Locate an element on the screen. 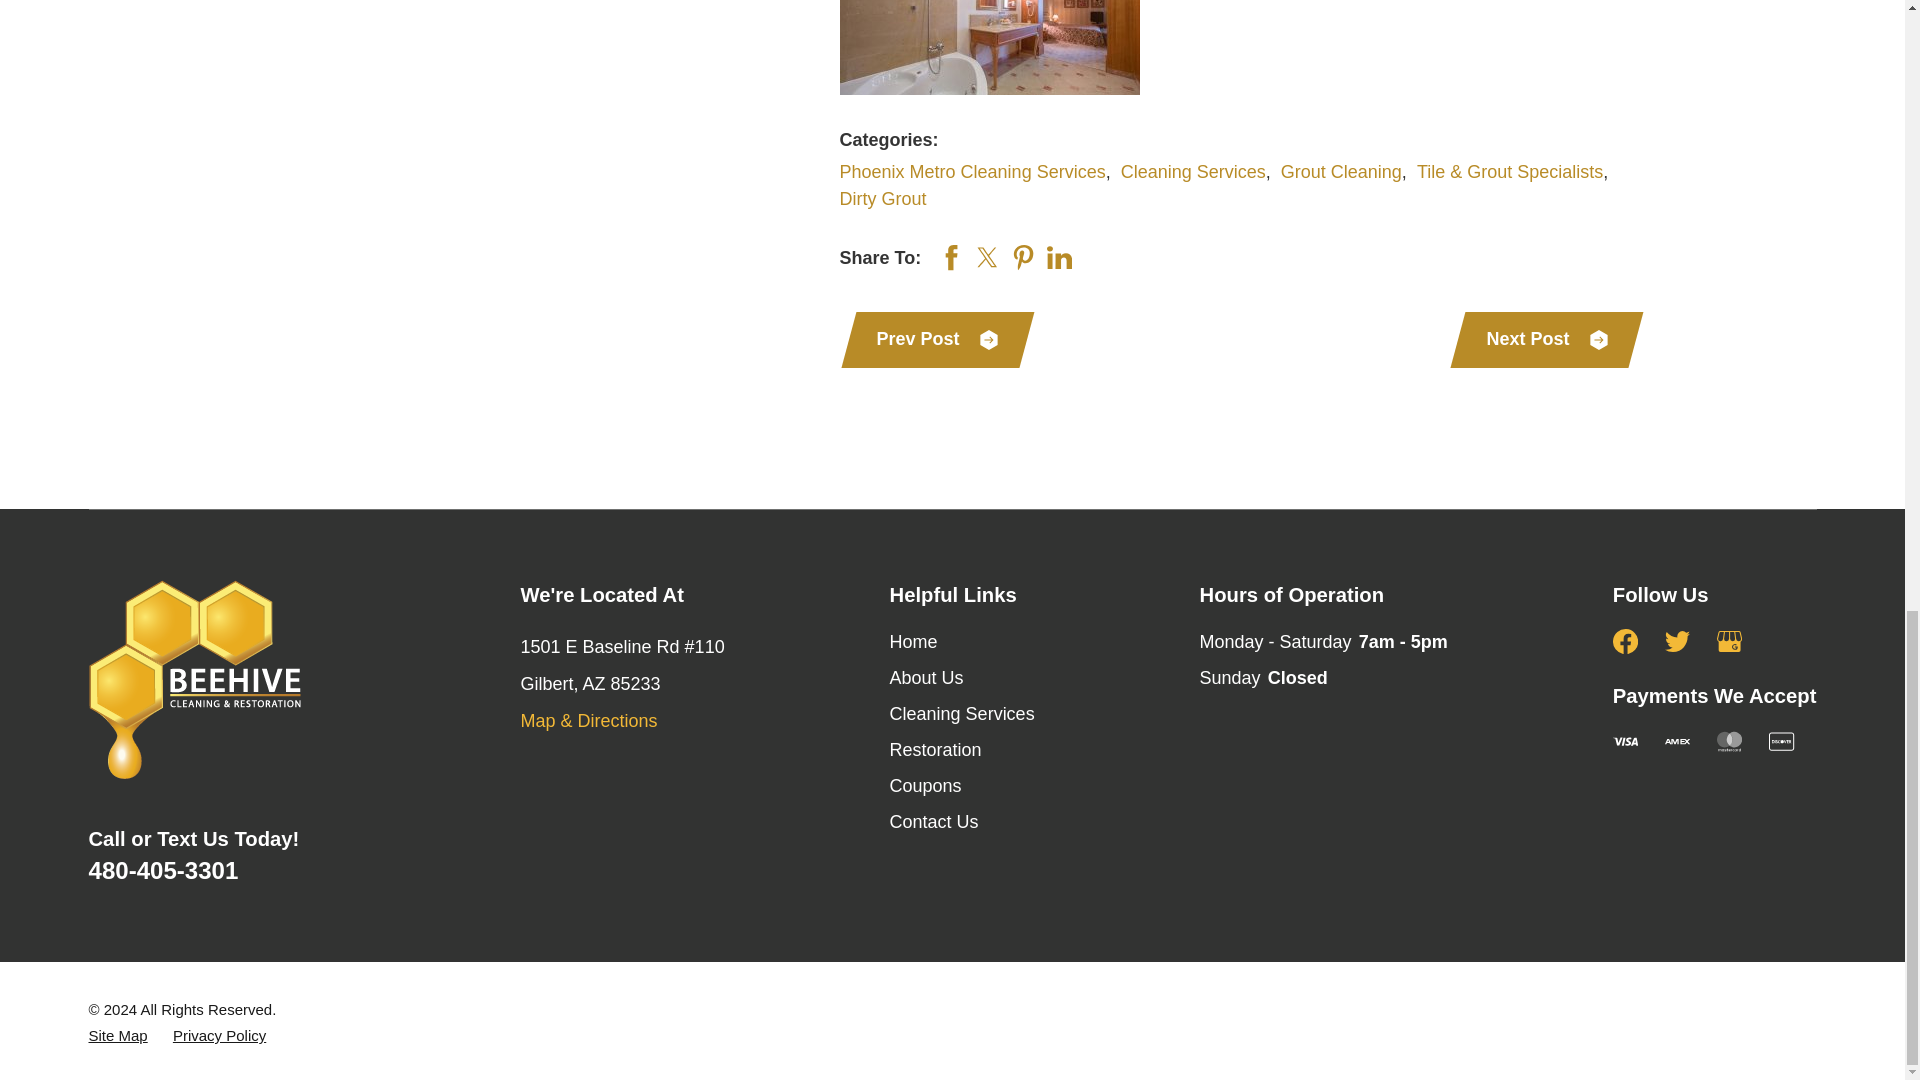  Visa is located at coordinates (1624, 741).